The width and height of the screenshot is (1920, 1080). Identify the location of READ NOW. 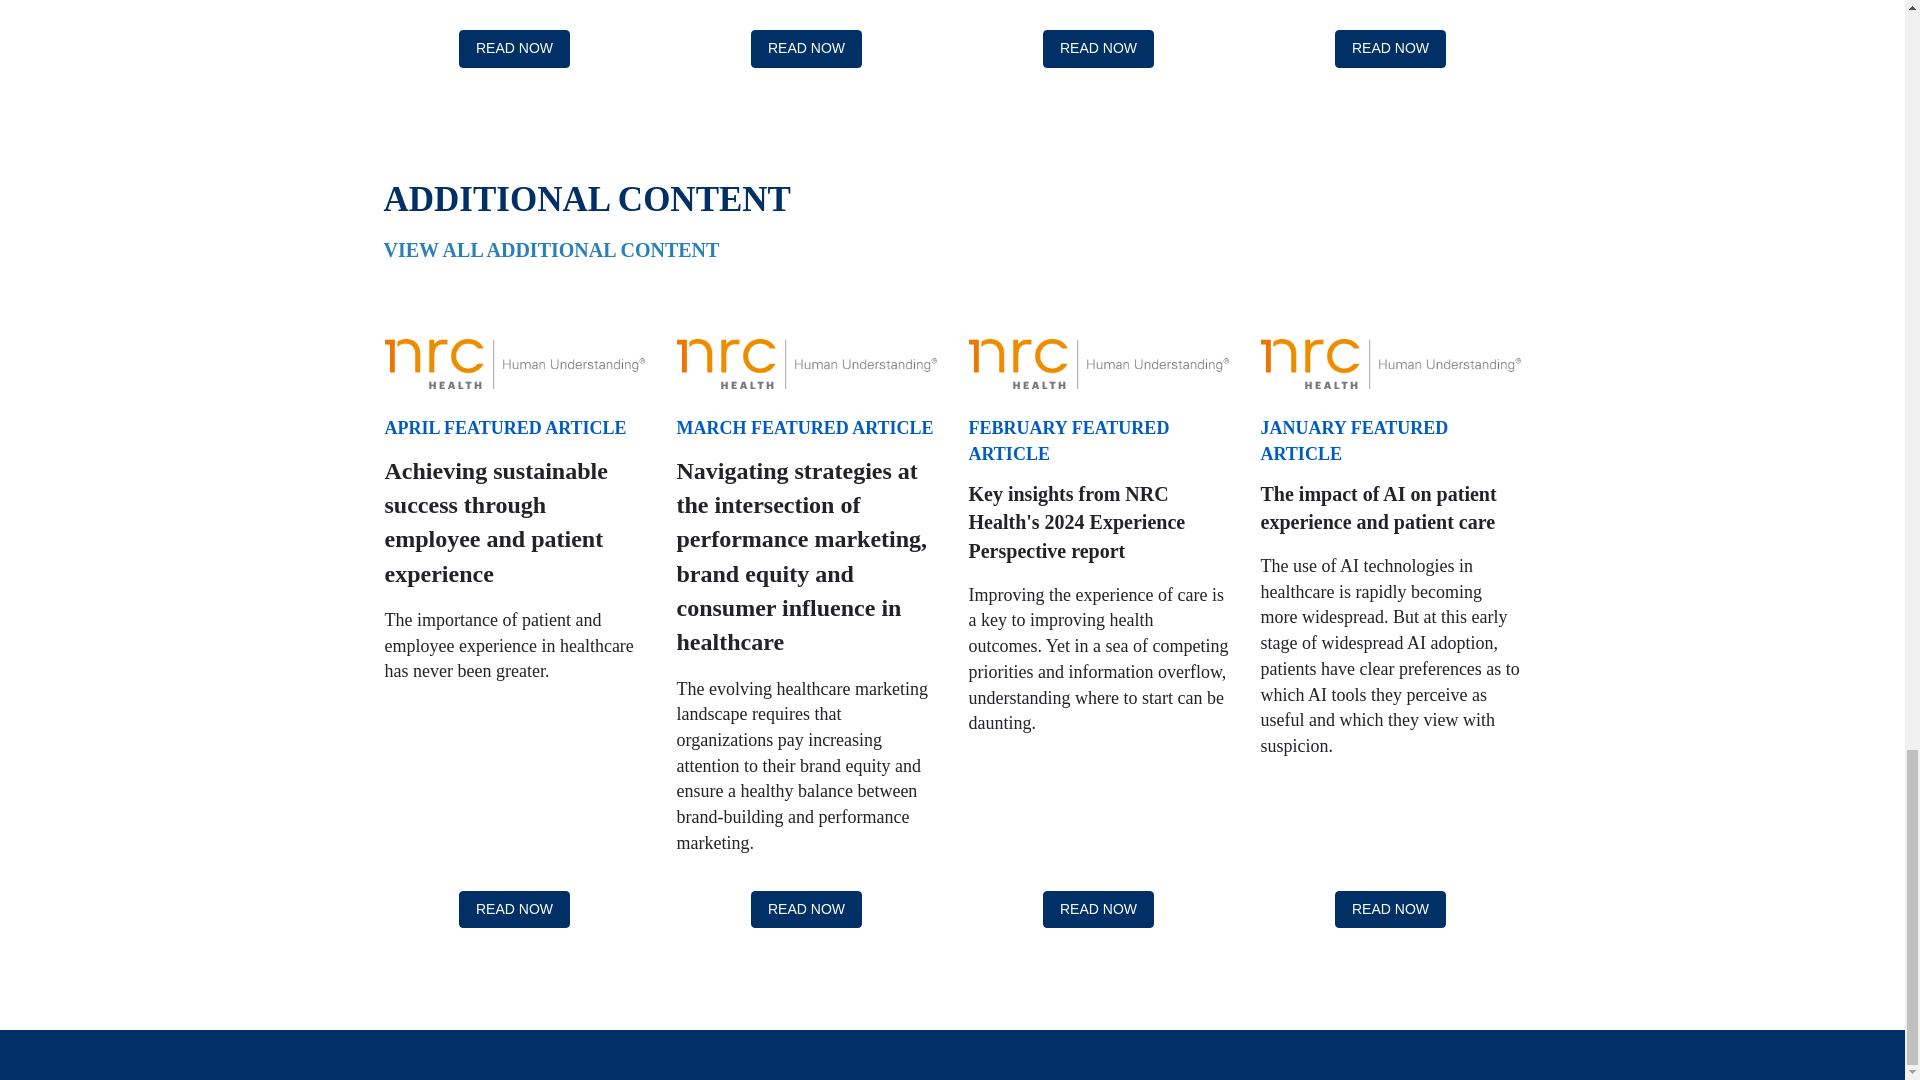
(1098, 910).